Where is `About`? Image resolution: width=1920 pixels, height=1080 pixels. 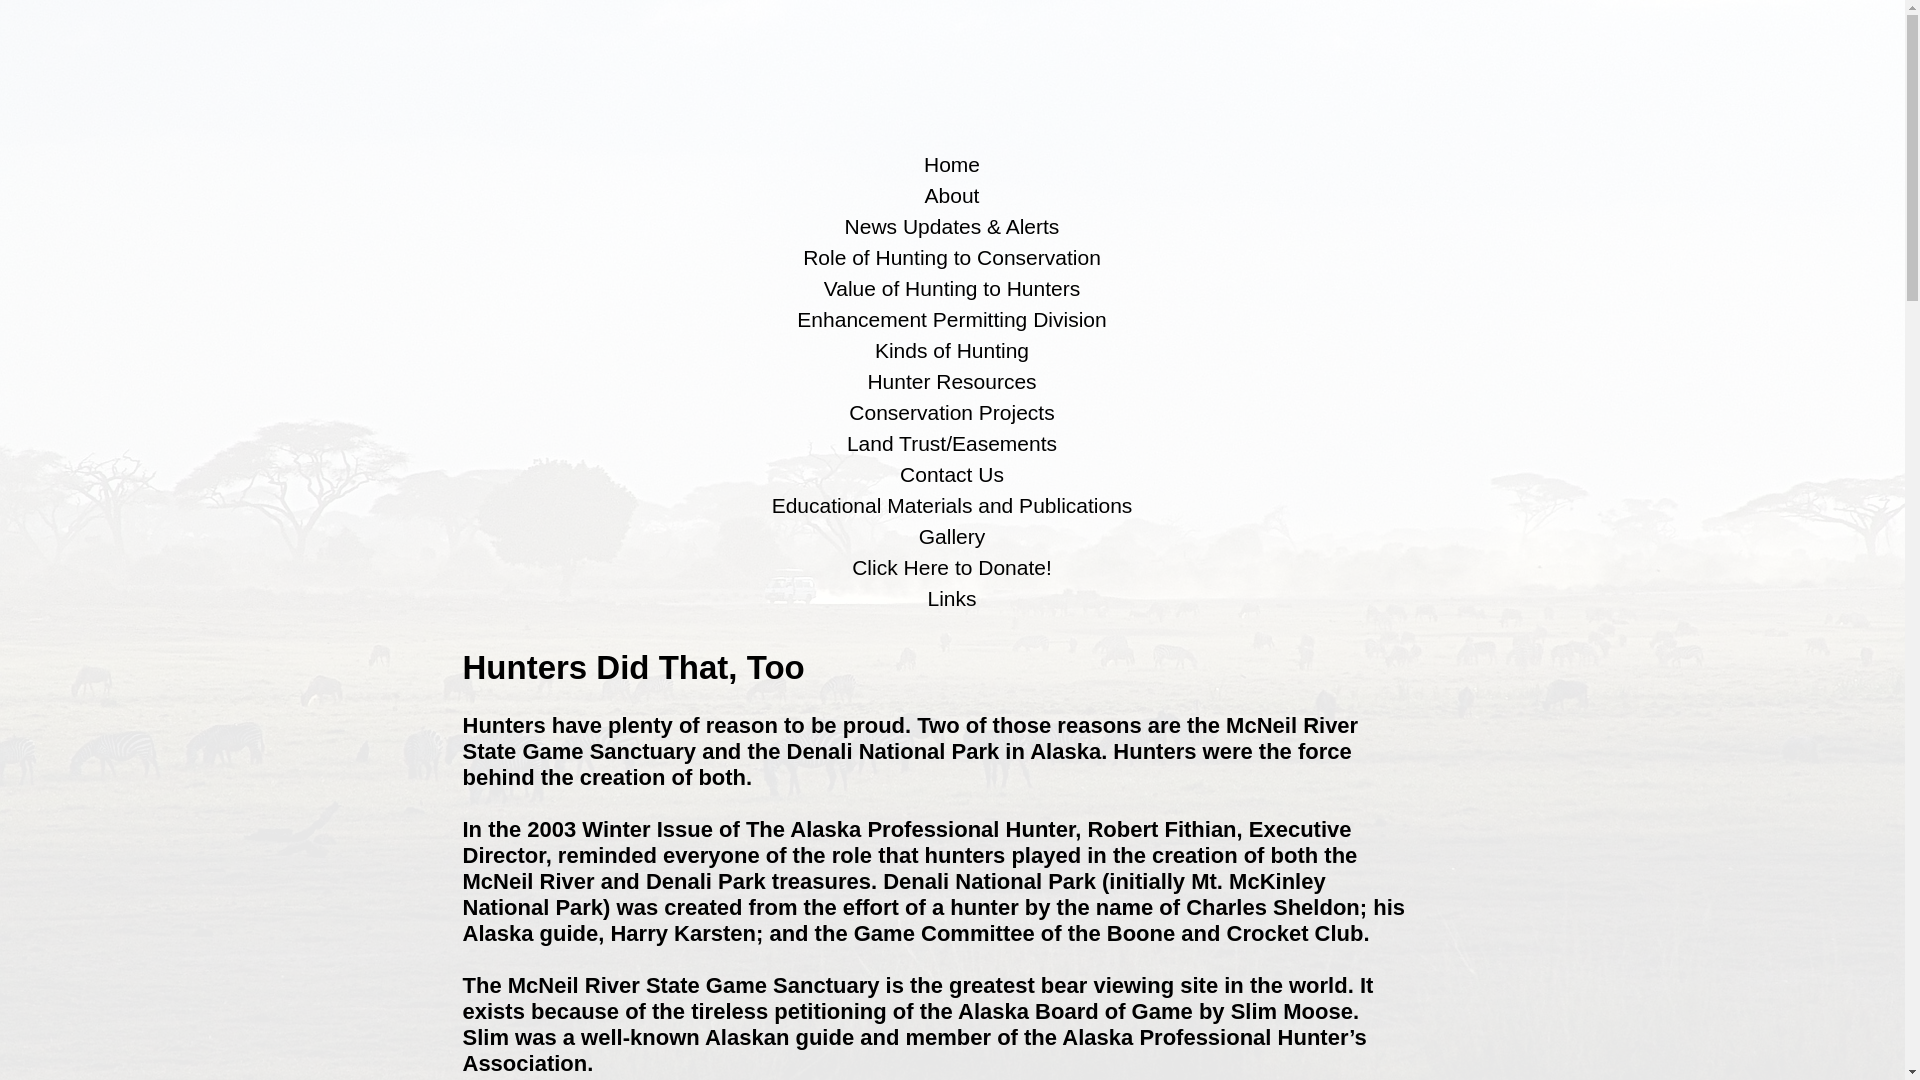 About is located at coordinates (951, 196).